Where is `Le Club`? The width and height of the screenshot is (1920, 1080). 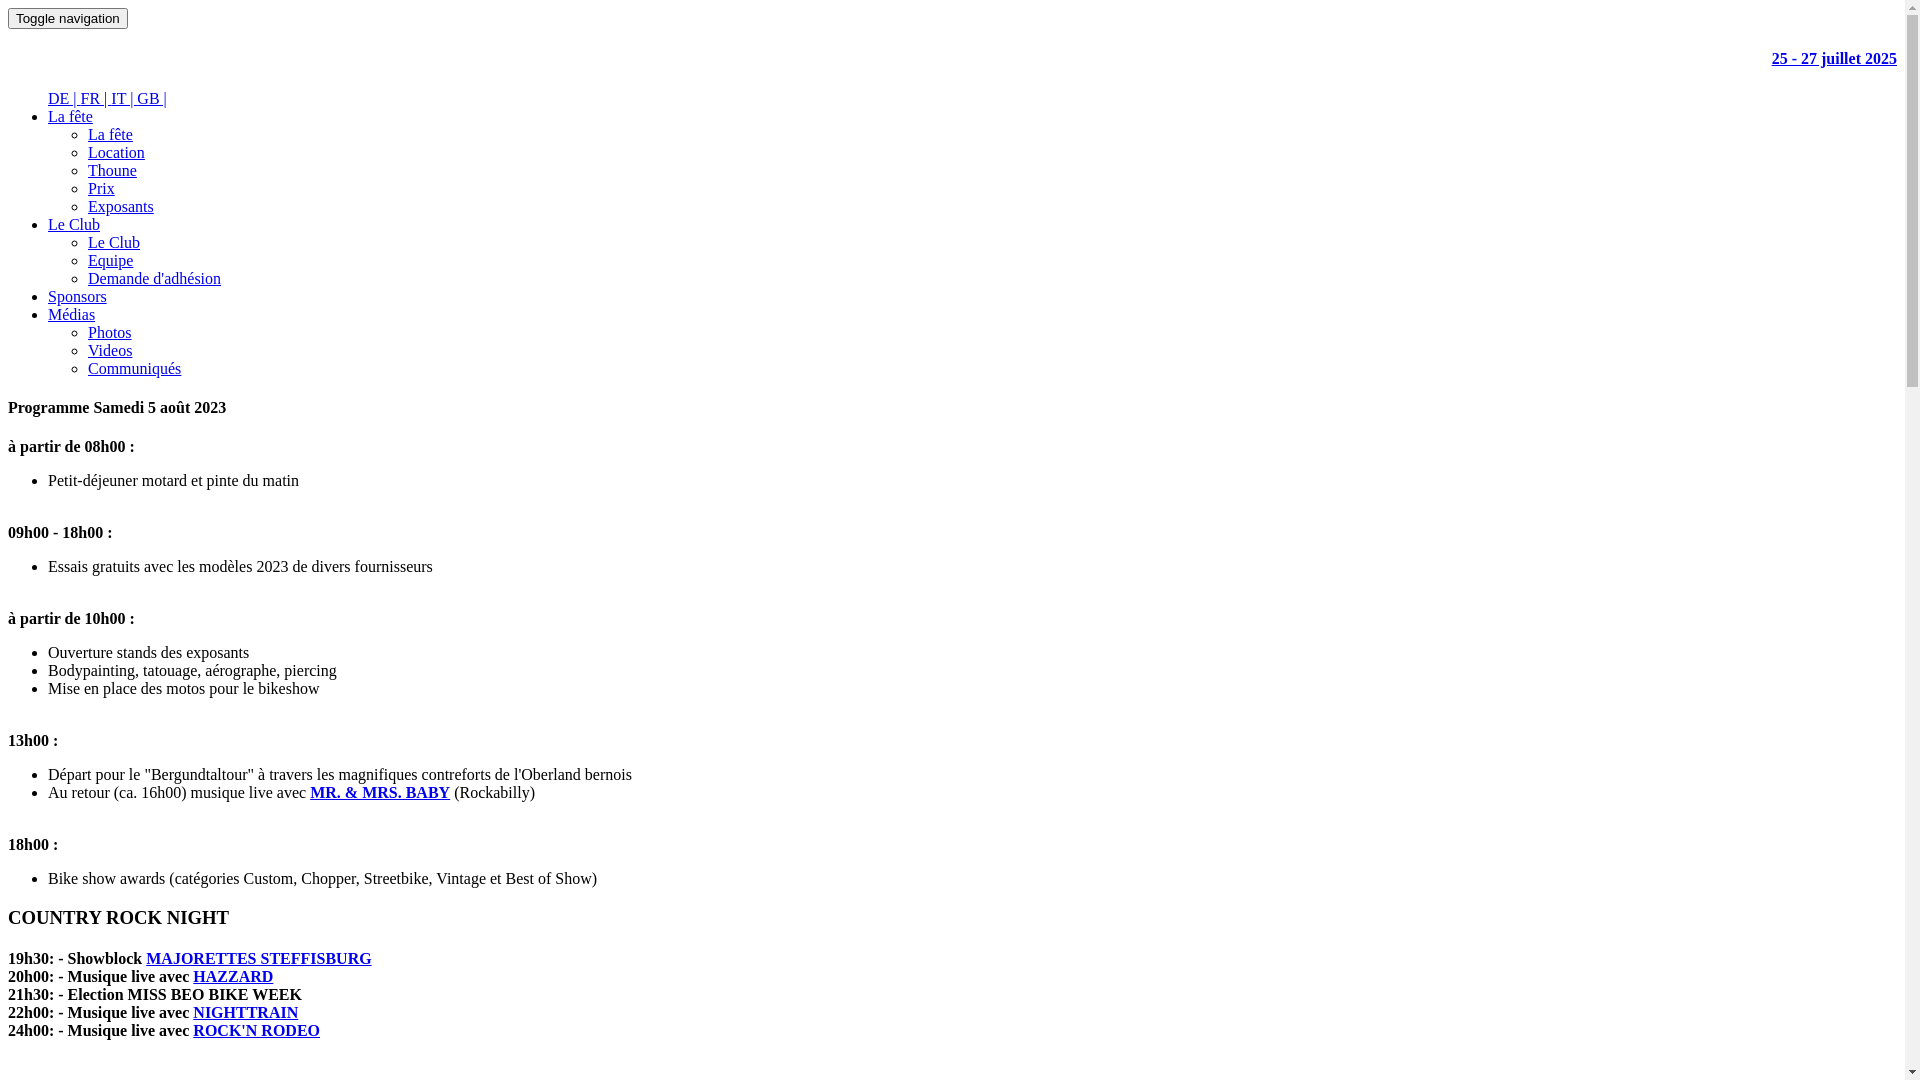
Le Club is located at coordinates (114, 242).